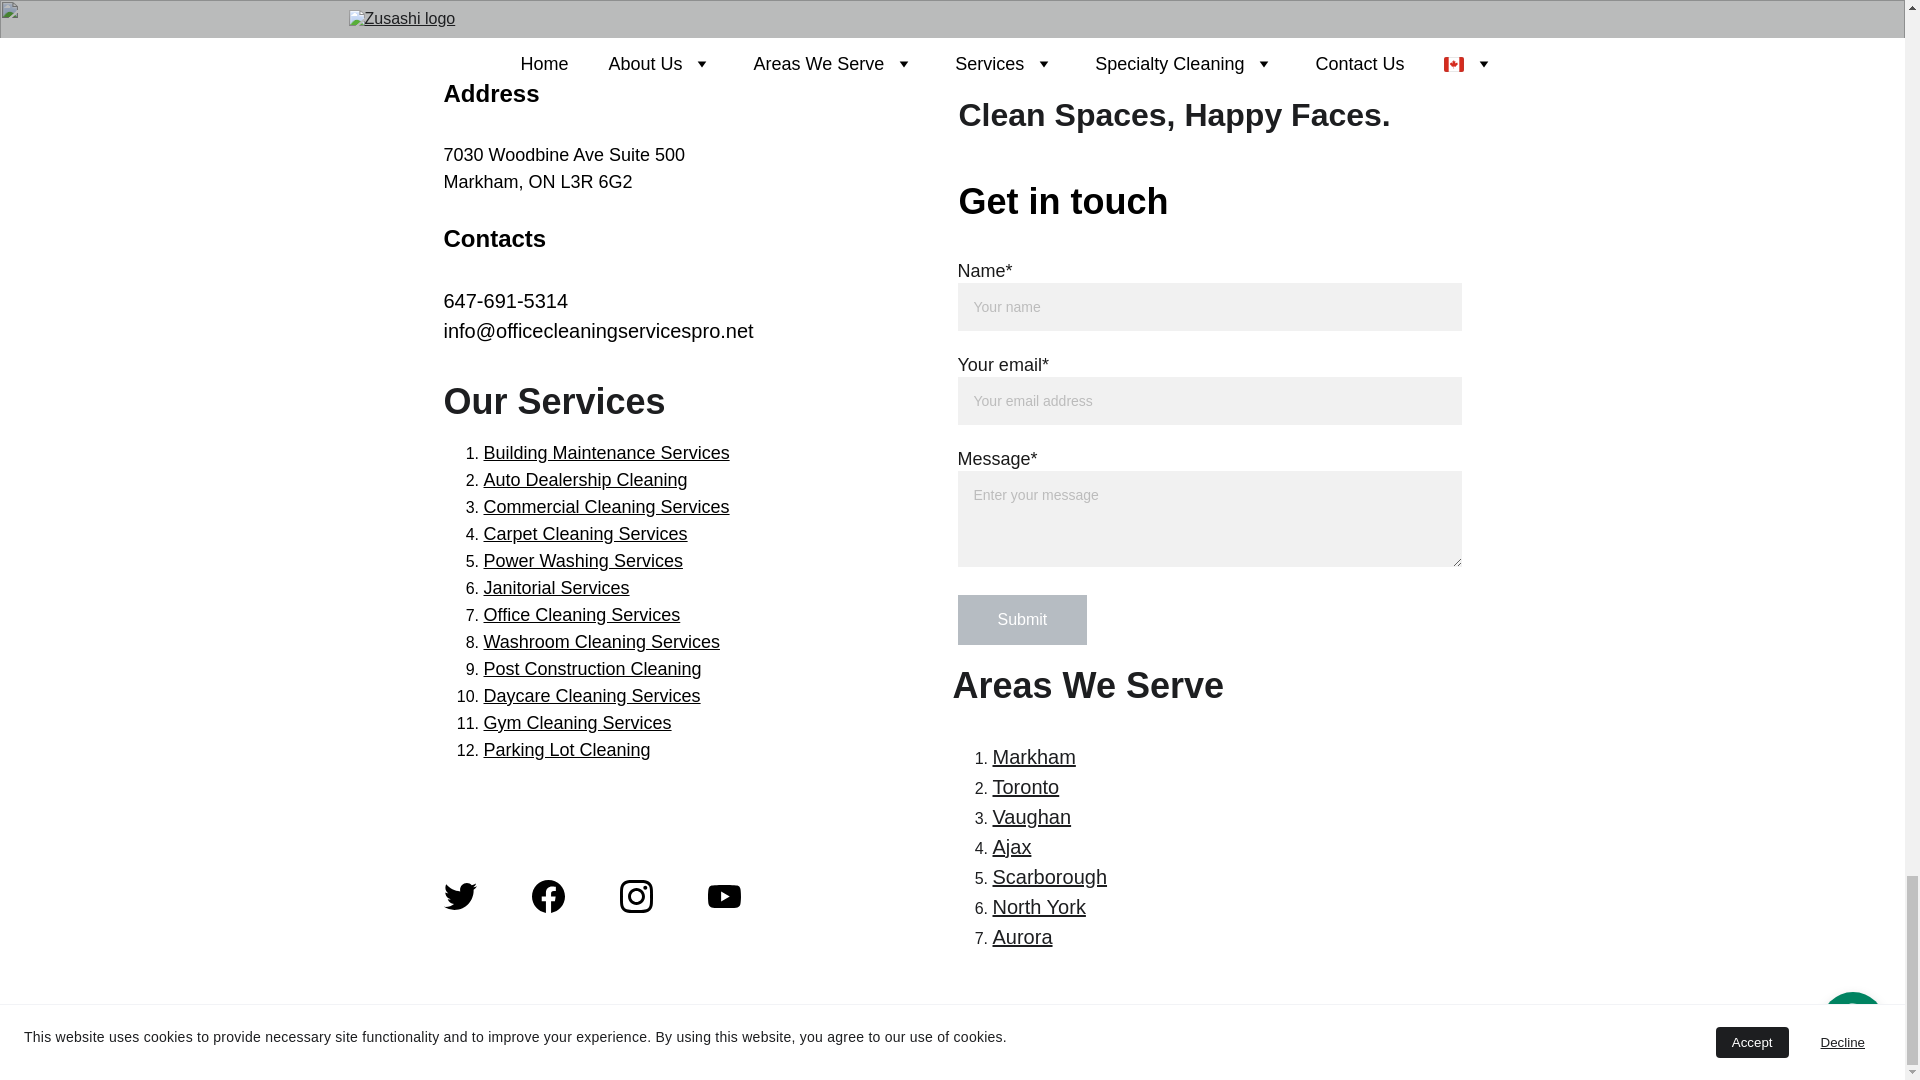 Image resolution: width=1920 pixels, height=1080 pixels. I want to click on Go to Youtube page, so click(724, 896).